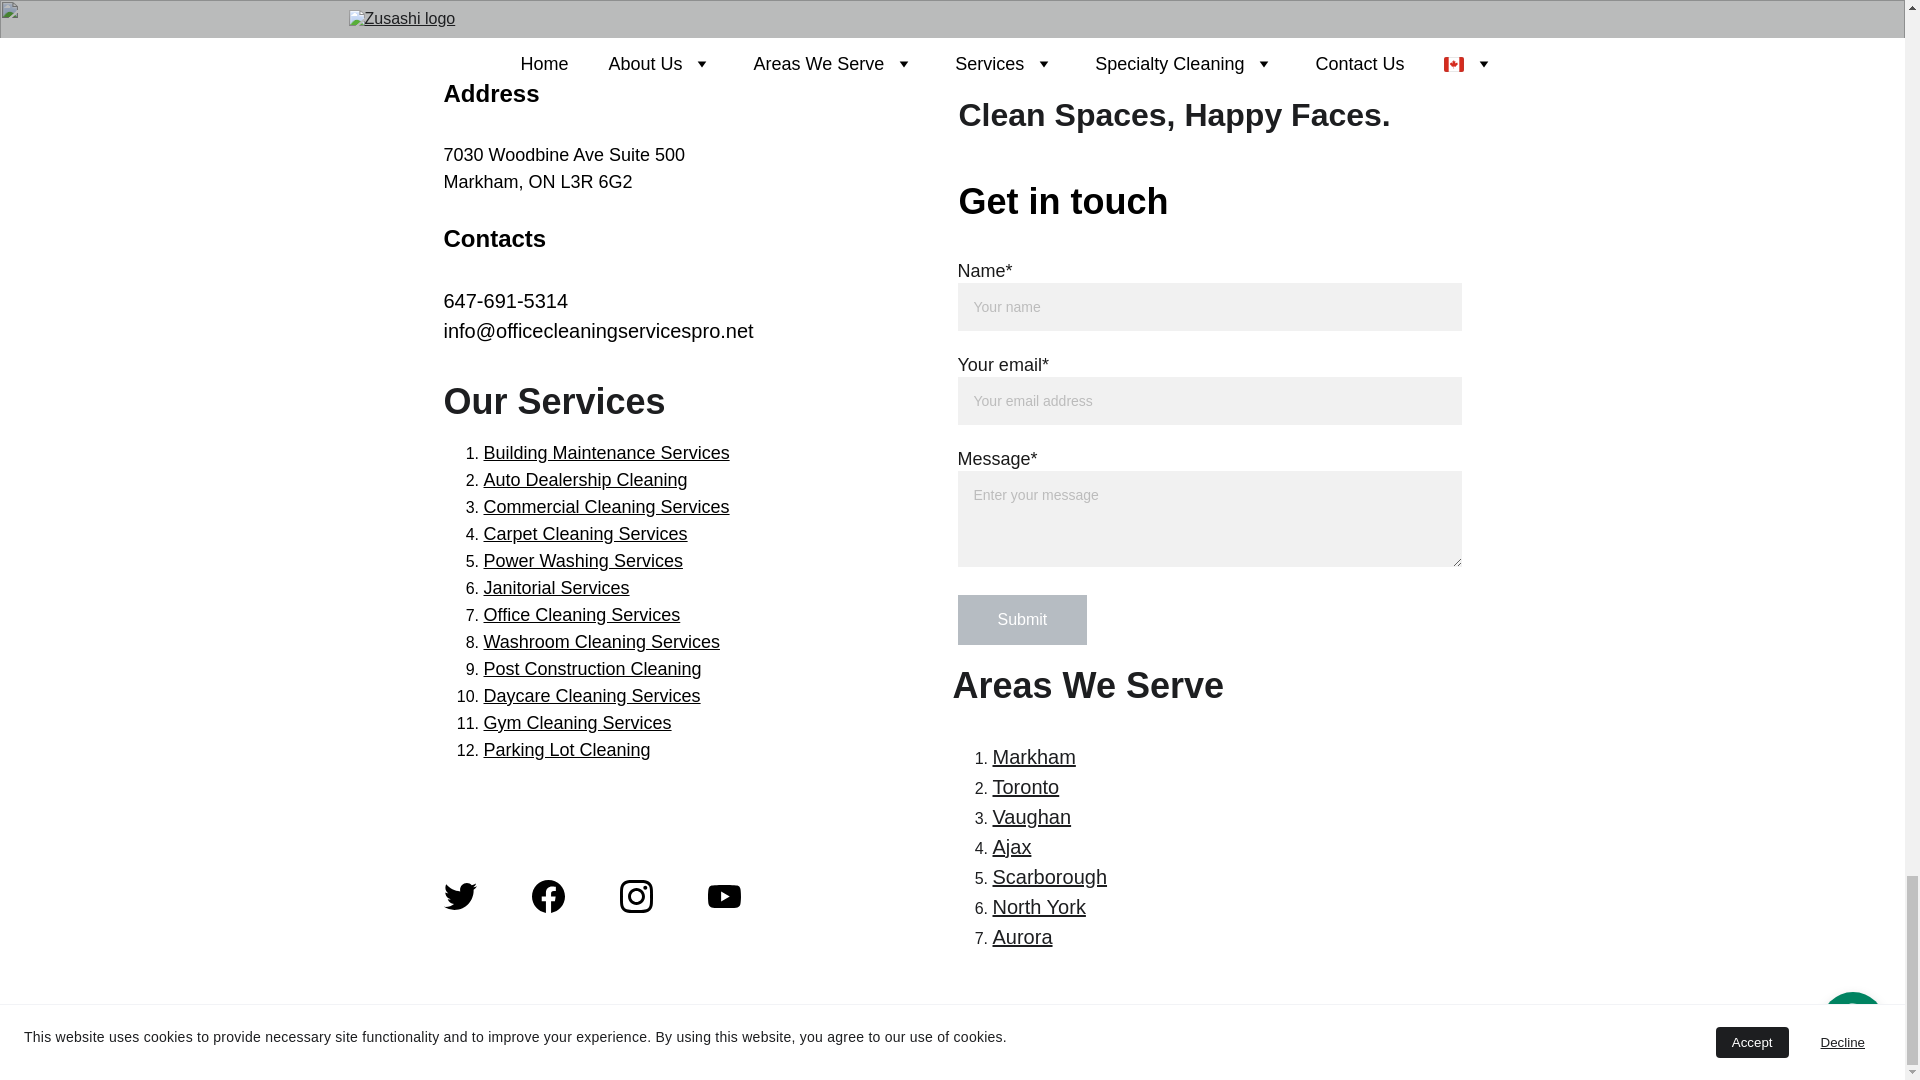 Image resolution: width=1920 pixels, height=1080 pixels. I want to click on Go to Youtube page, so click(724, 896).